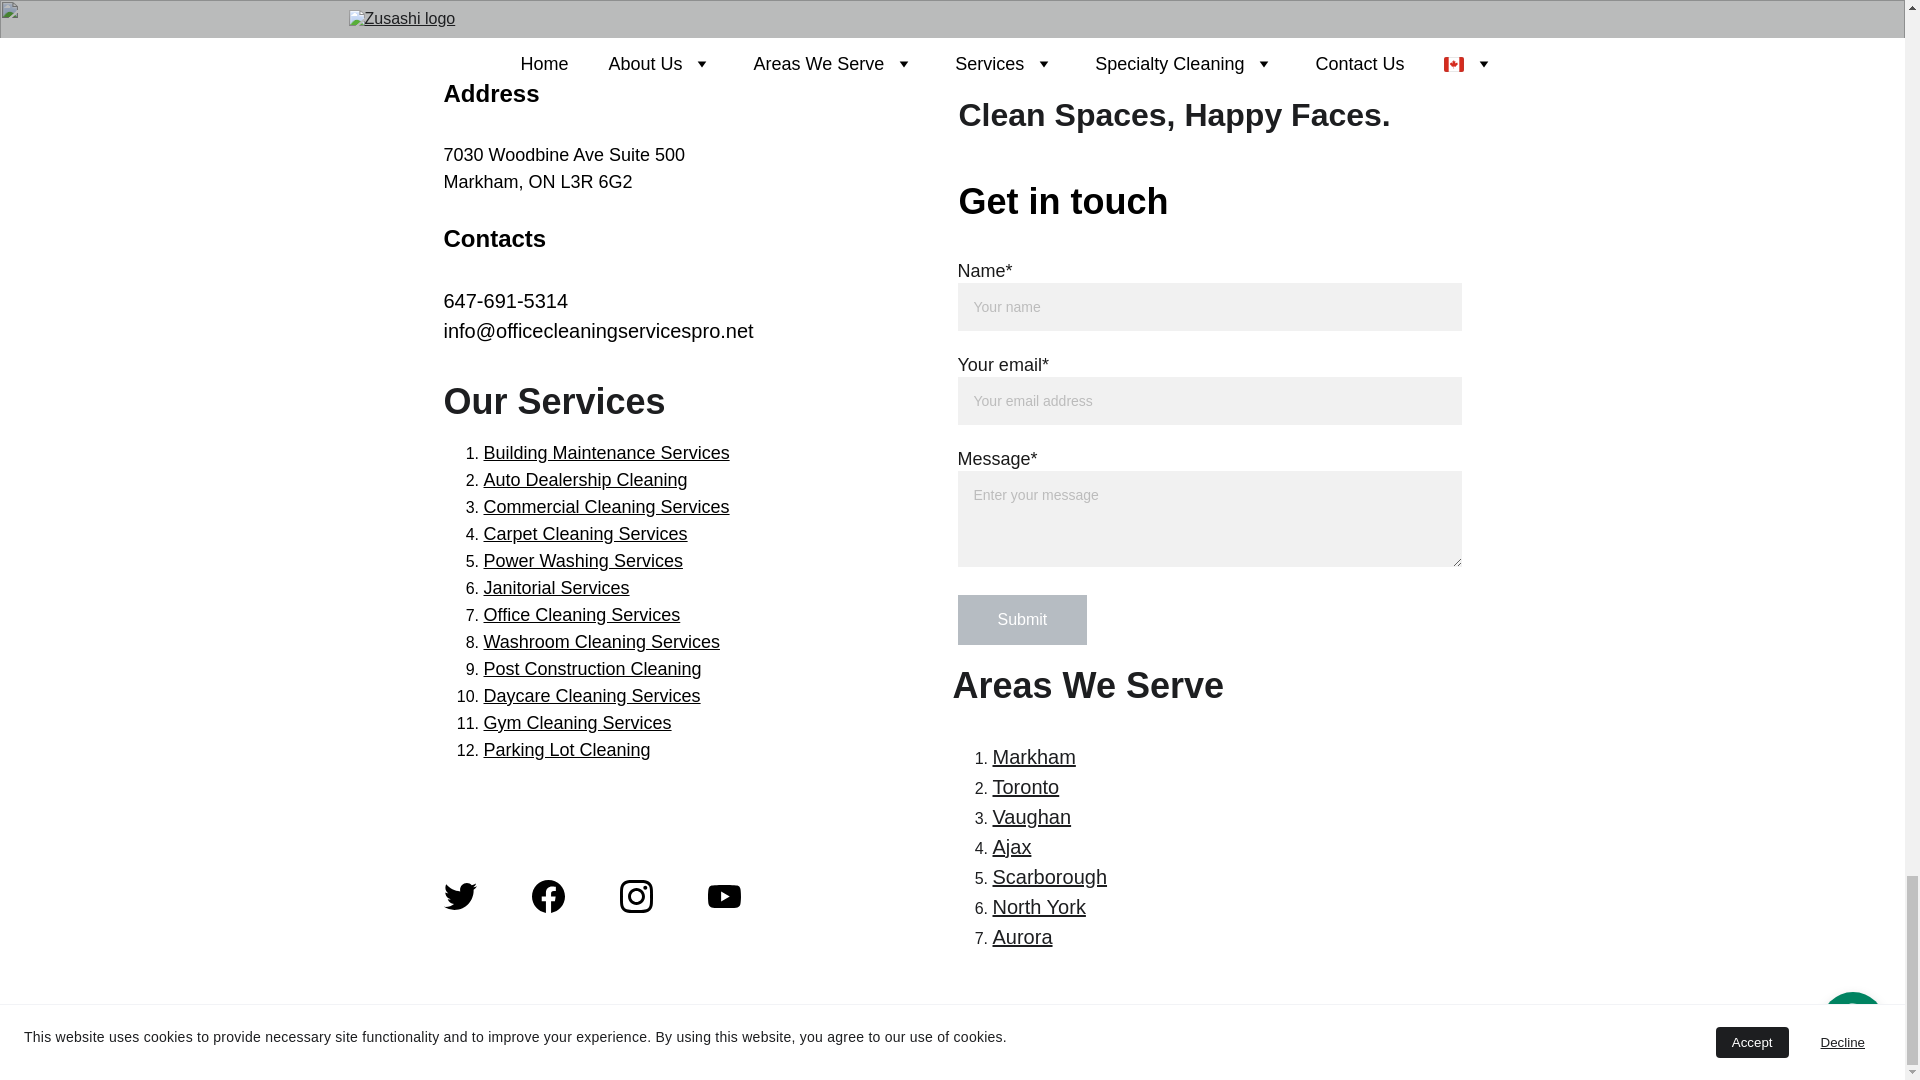 Image resolution: width=1920 pixels, height=1080 pixels. I want to click on Go to Youtube page, so click(724, 896).